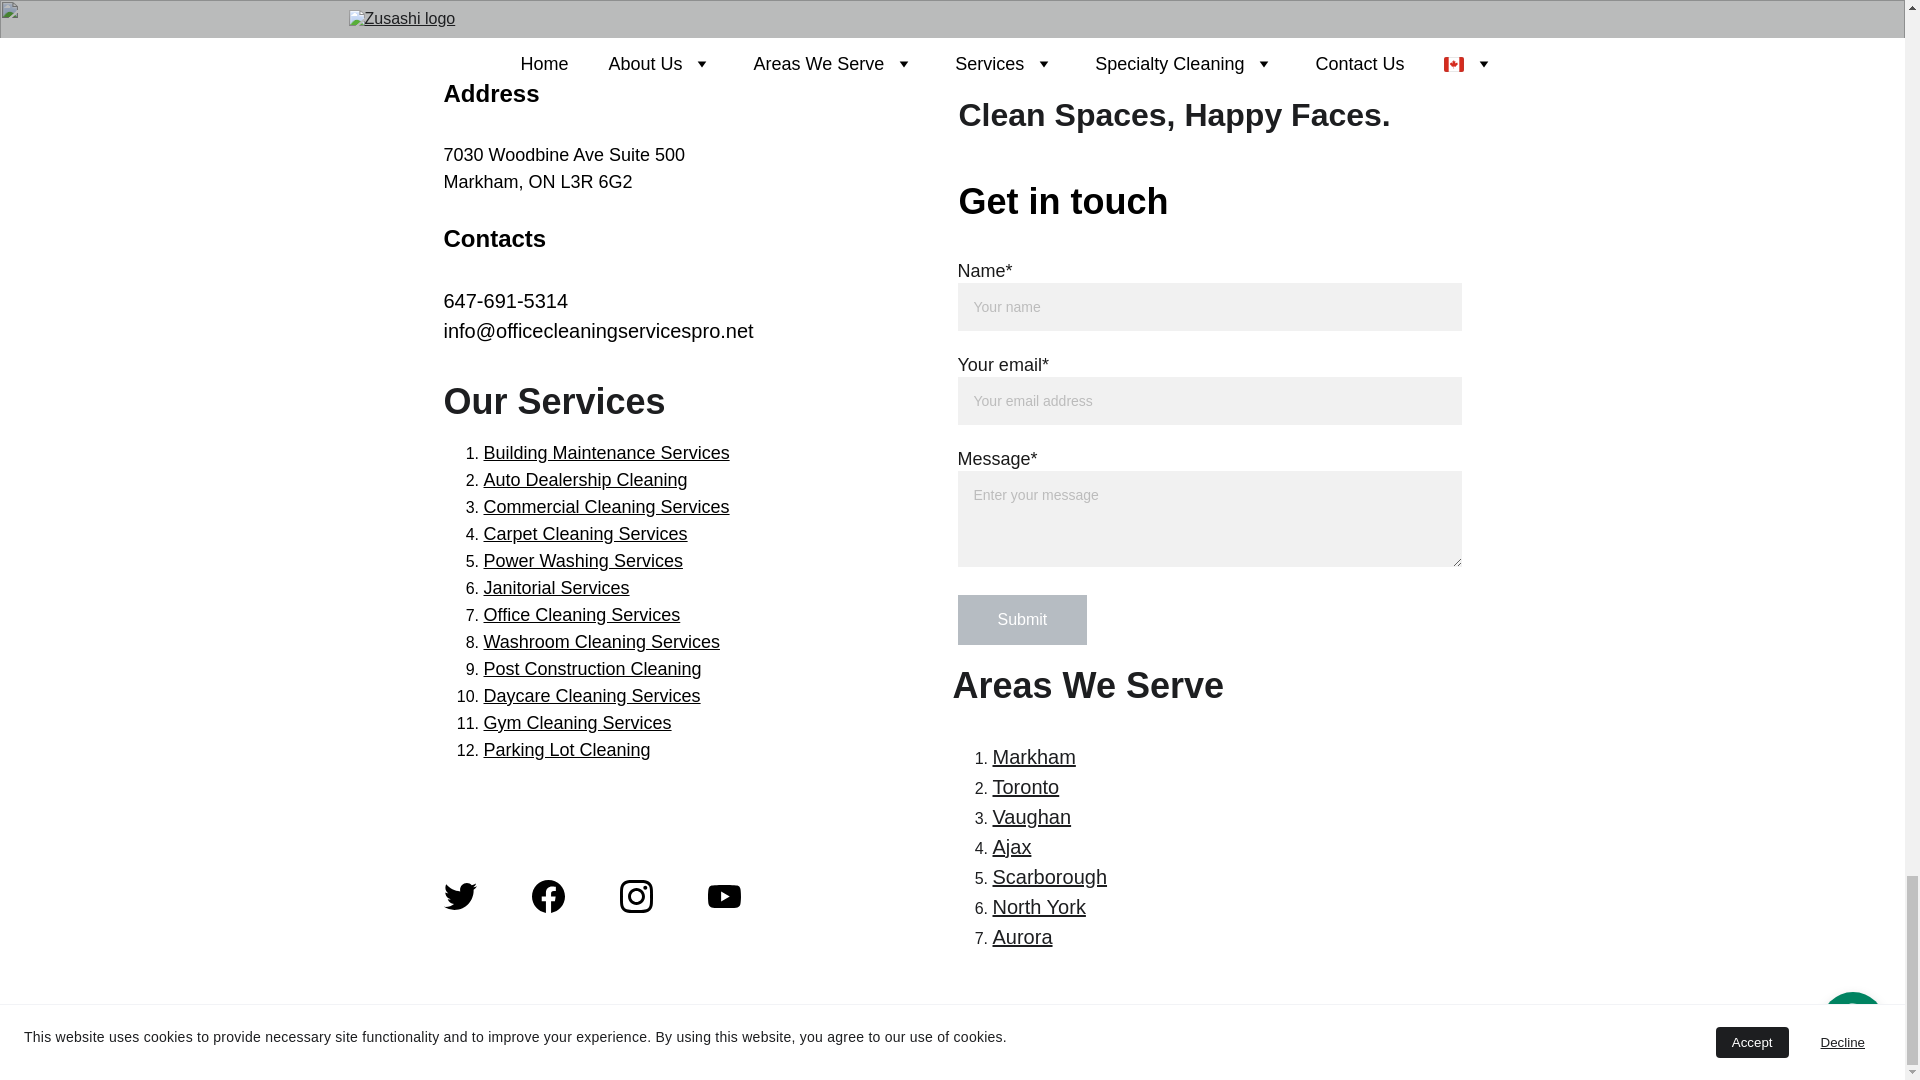 Image resolution: width=1920 pixels, height=1080 pixels. I want to click on Go to Youtube page, so click(724, 896).